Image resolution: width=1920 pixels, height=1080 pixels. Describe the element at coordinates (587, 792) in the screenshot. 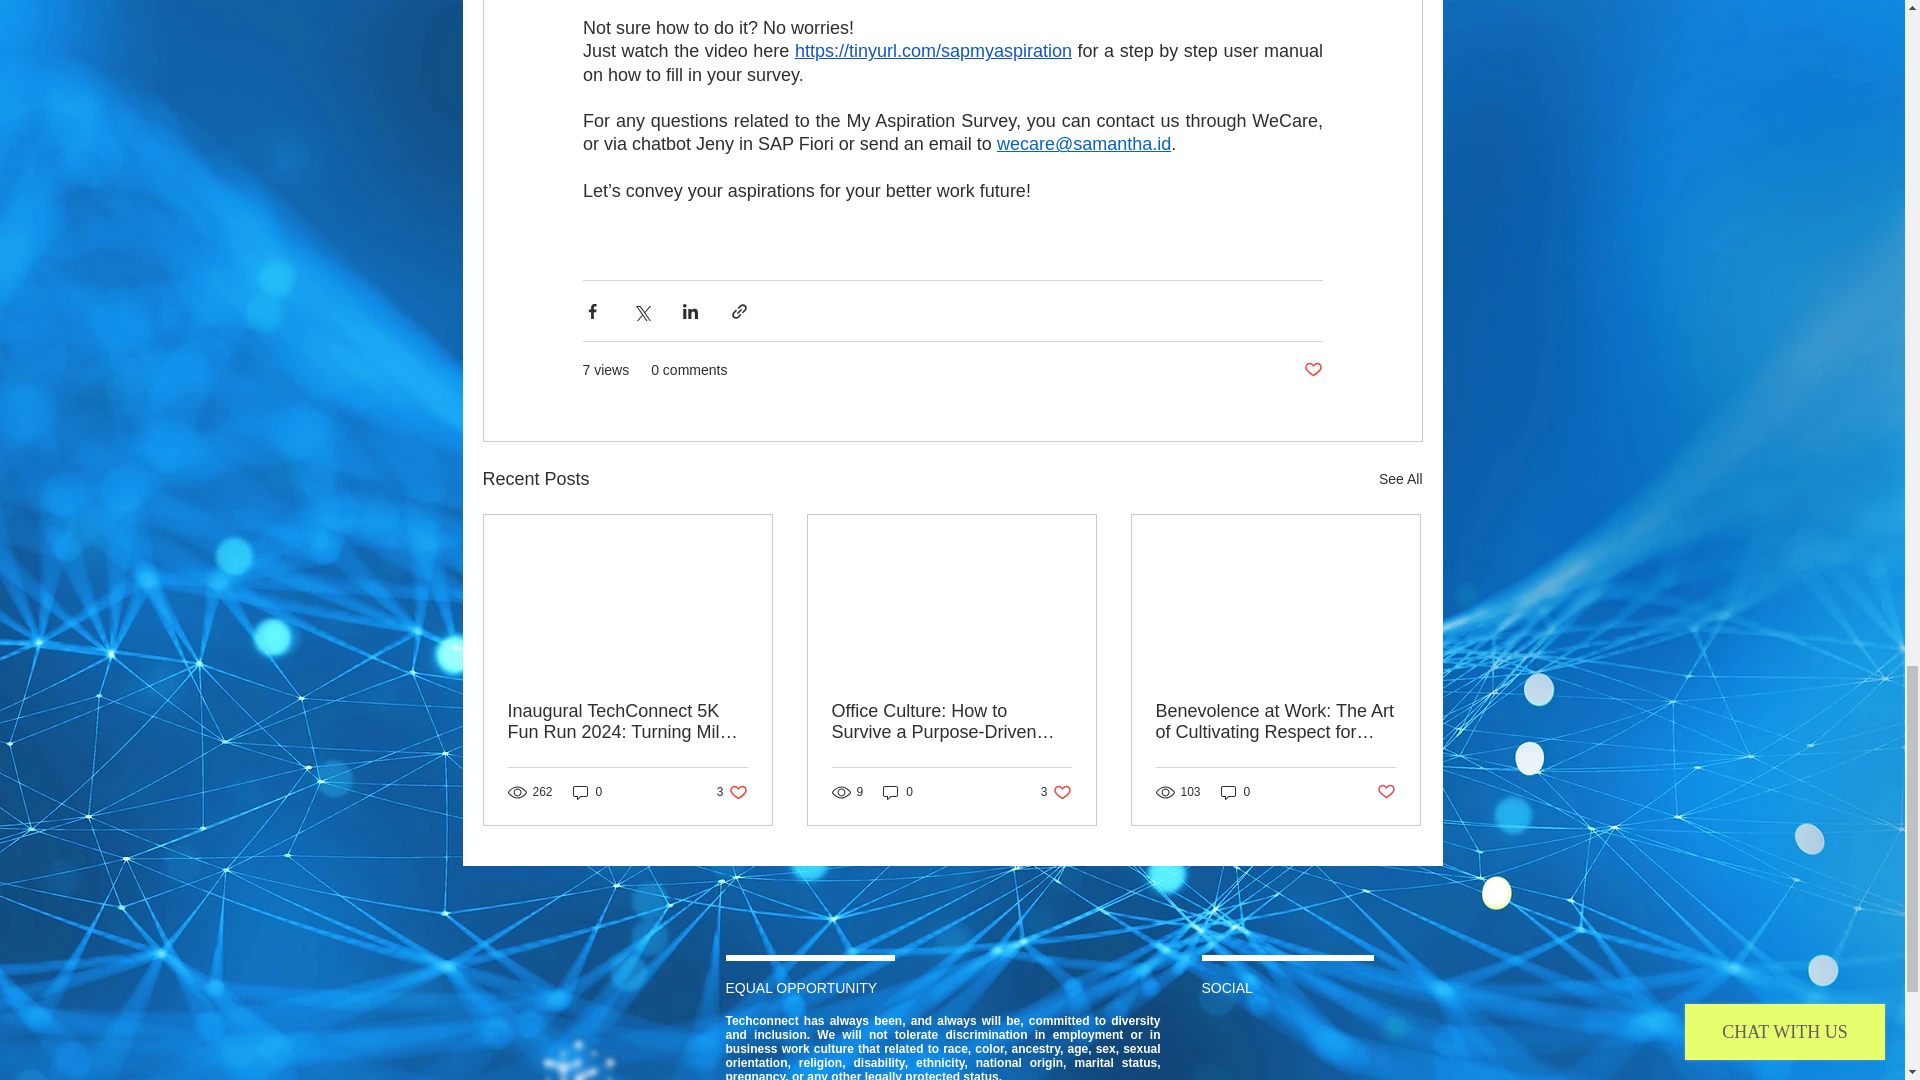

I see `0` at that location.